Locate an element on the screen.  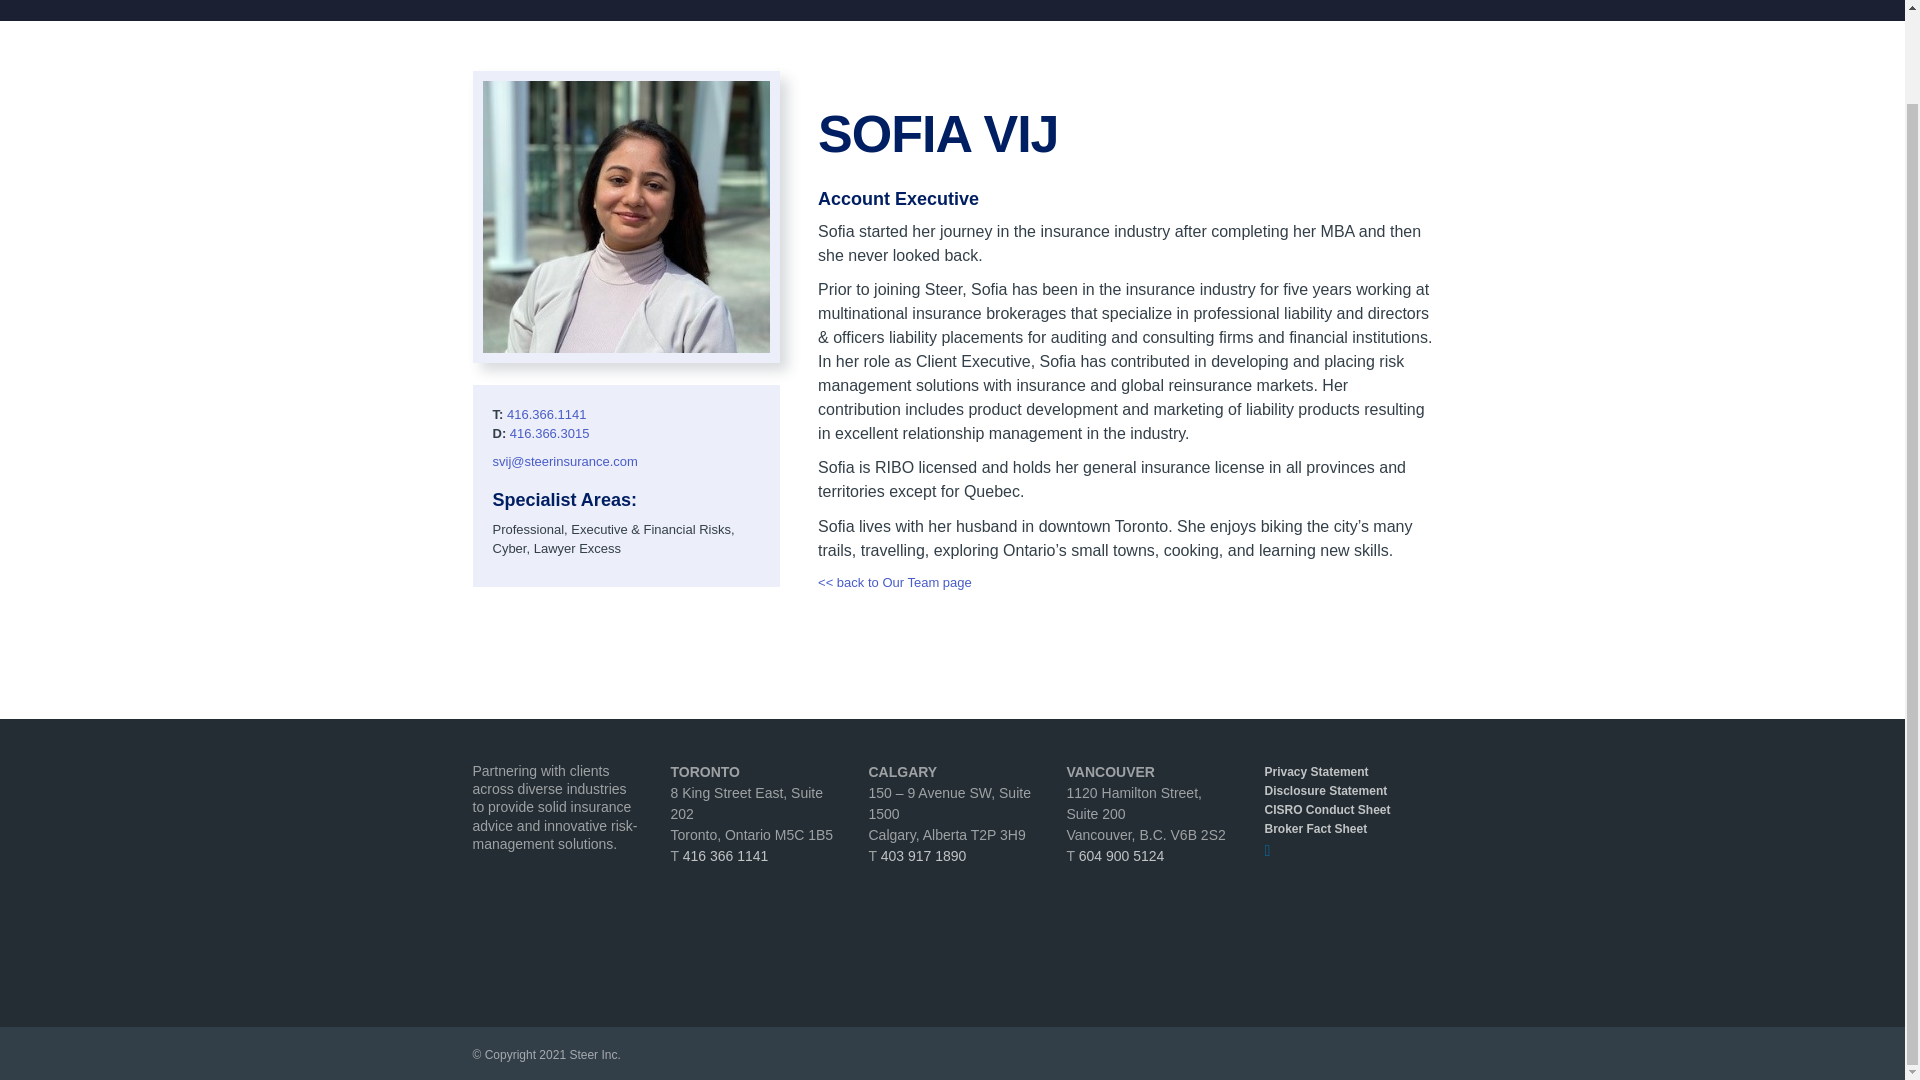
Expertise is located at coordinates (1194, 4).